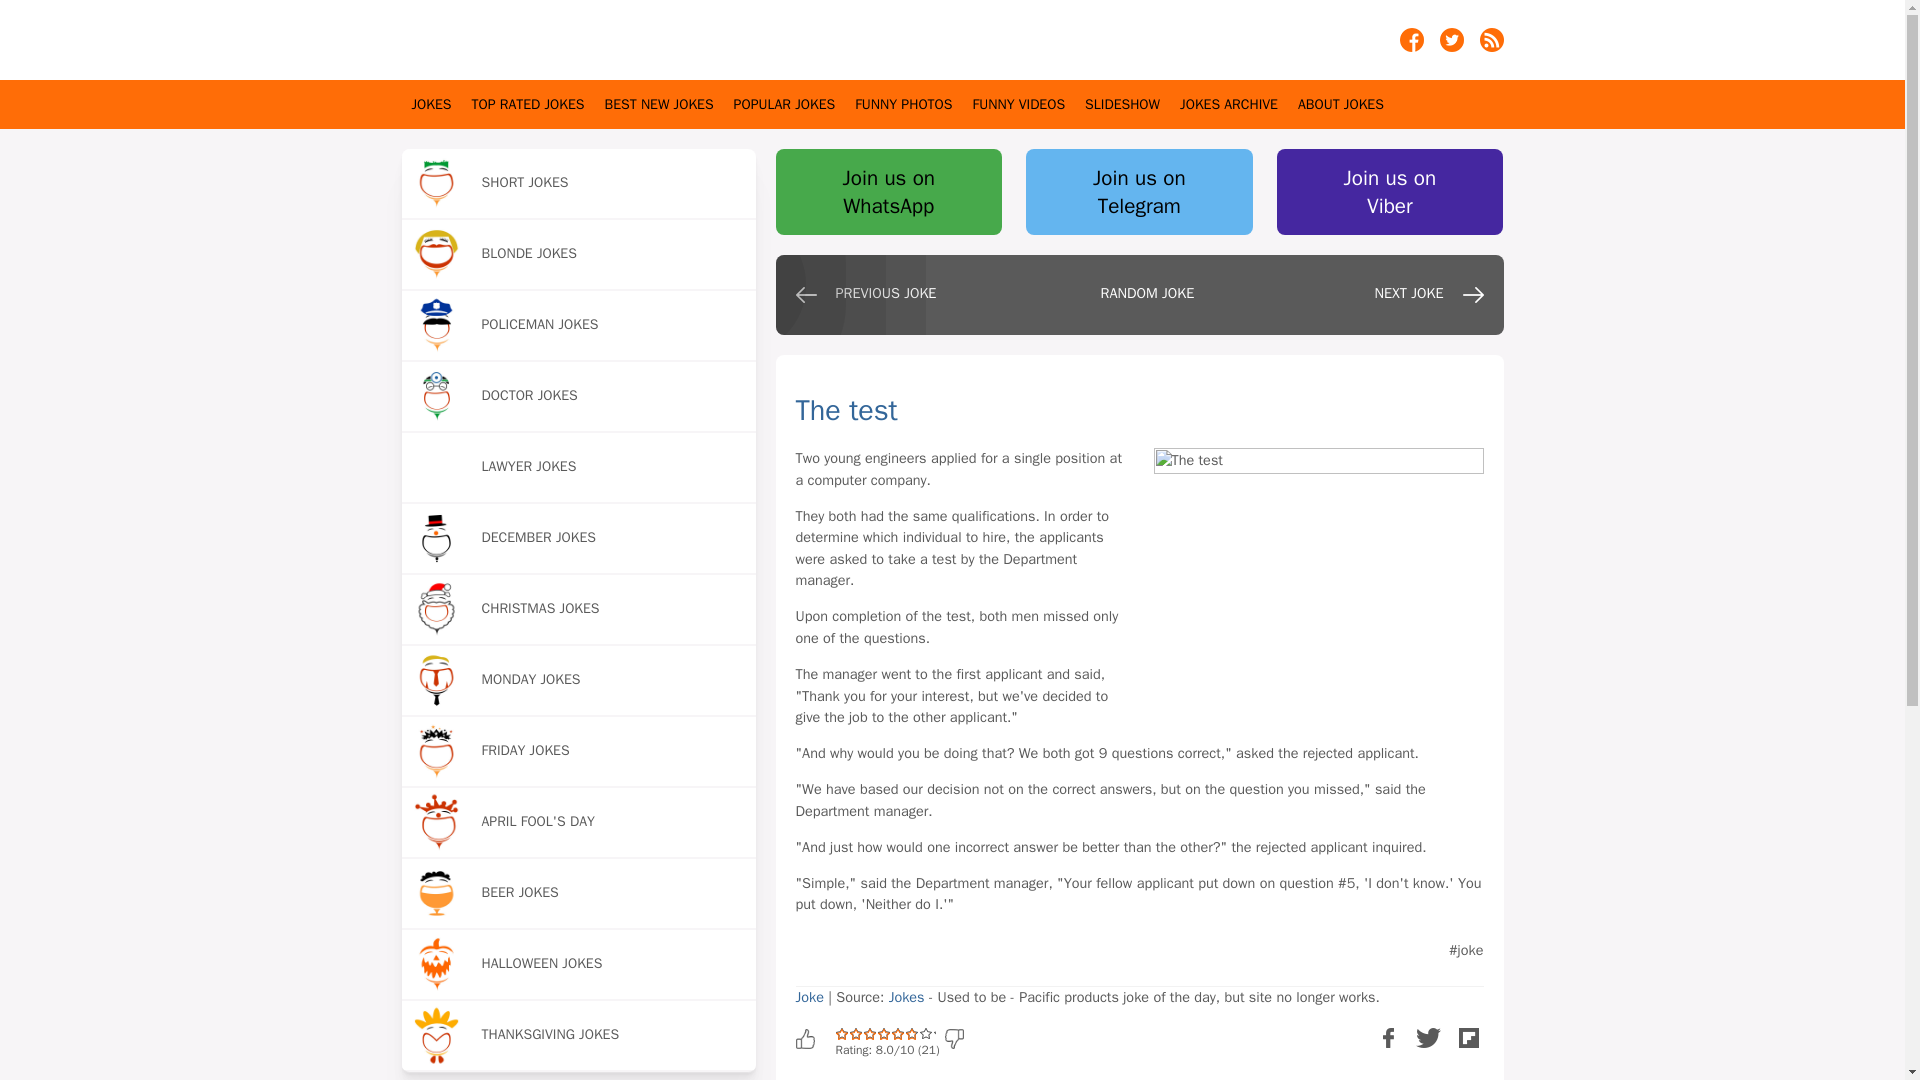 This screenshot has height=1080, width=1920. Describe the element at coordinates (1122, 104) in the screenshot. I see `Slideshow` at that location.